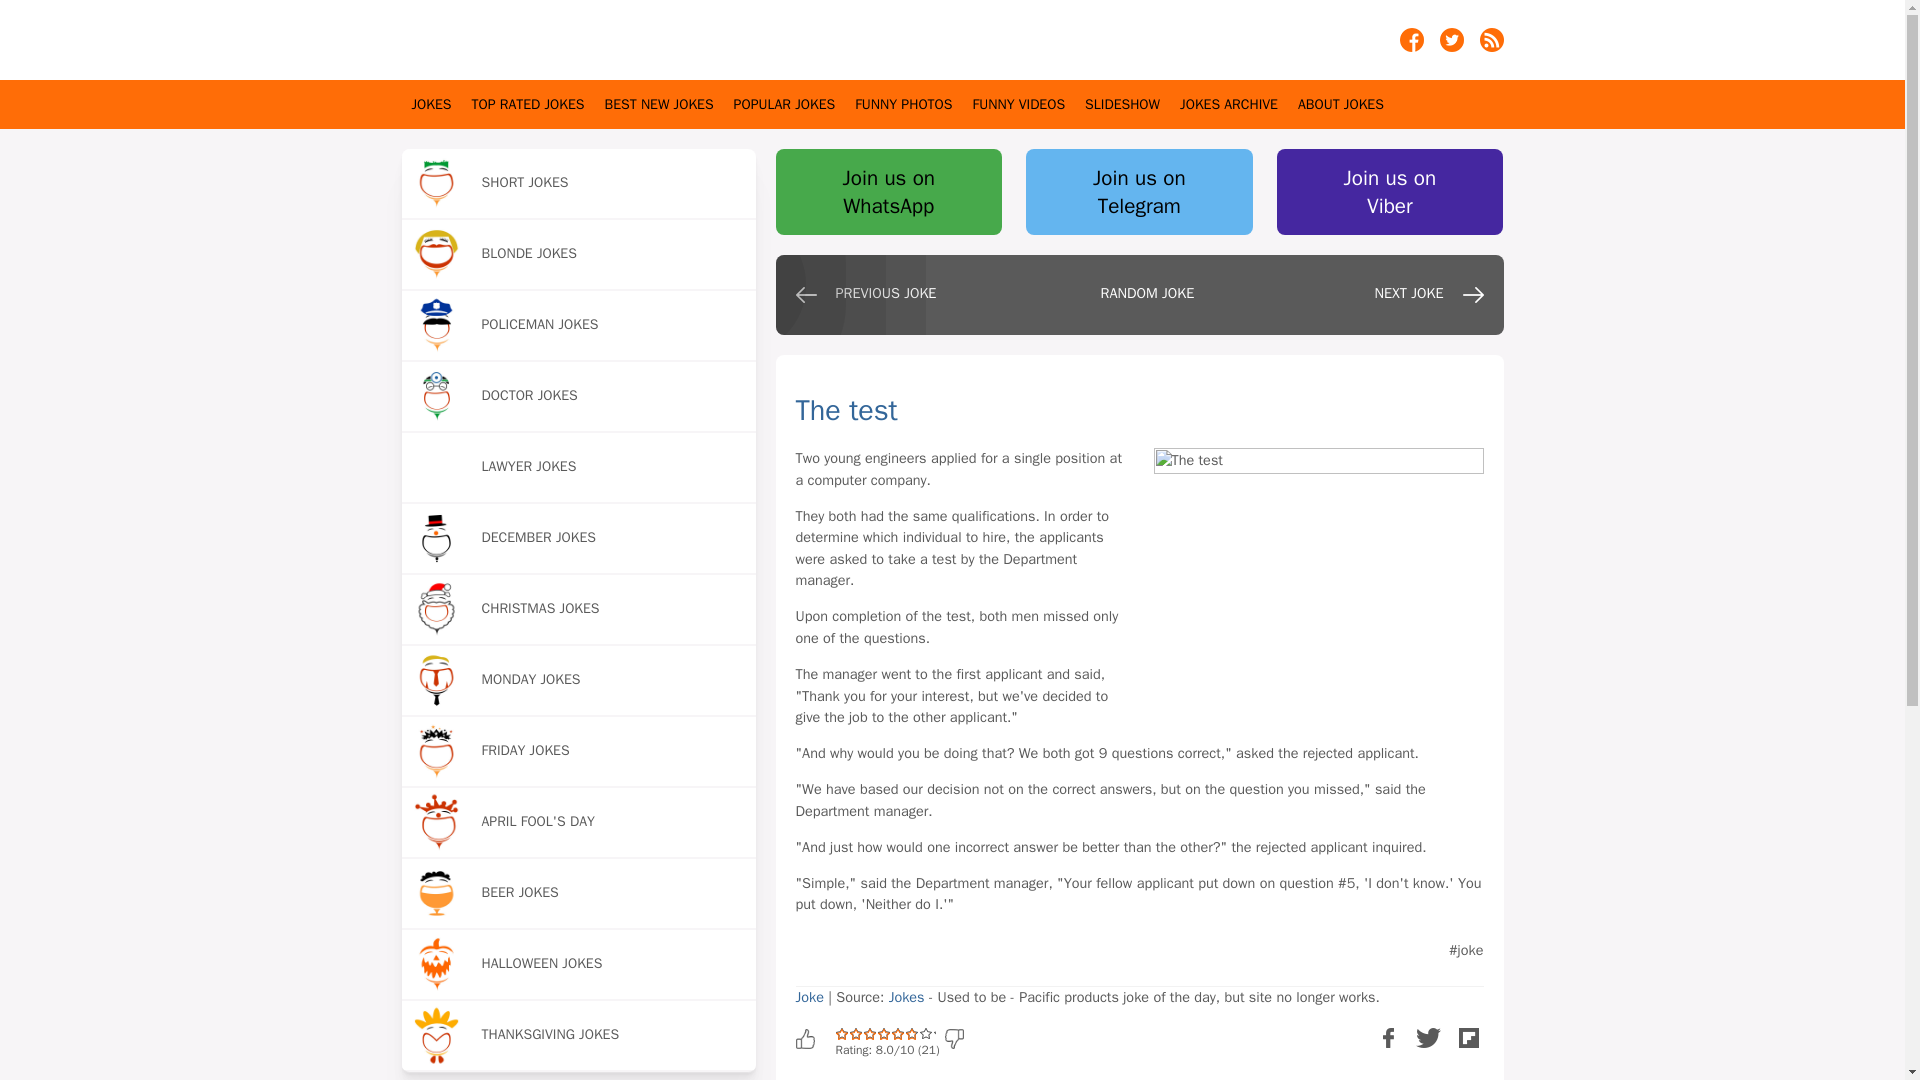 This screenshot has height=1080, width=1920. Describe the element at coordinates (1122, 104) in the screenshot. I see `Slideshow` at that location.